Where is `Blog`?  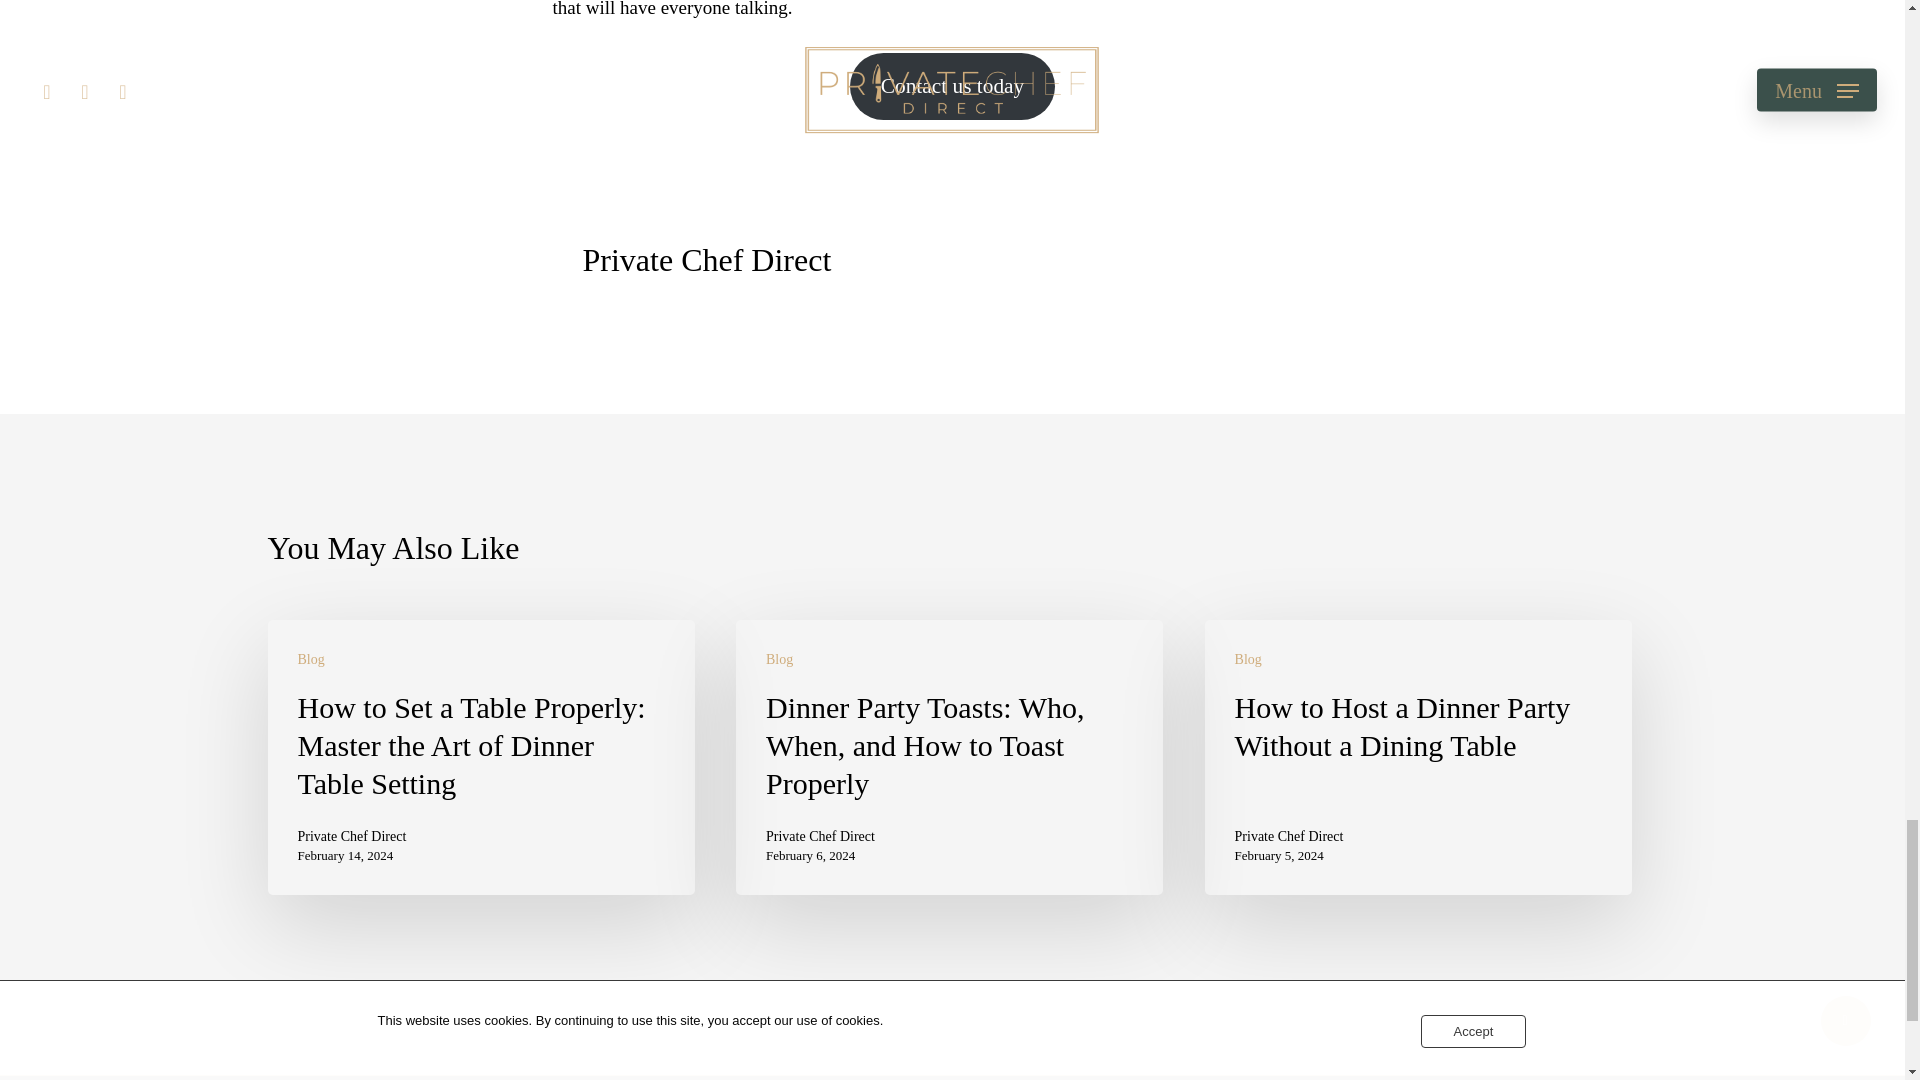 Blog is located at coordinates (1248, 659).